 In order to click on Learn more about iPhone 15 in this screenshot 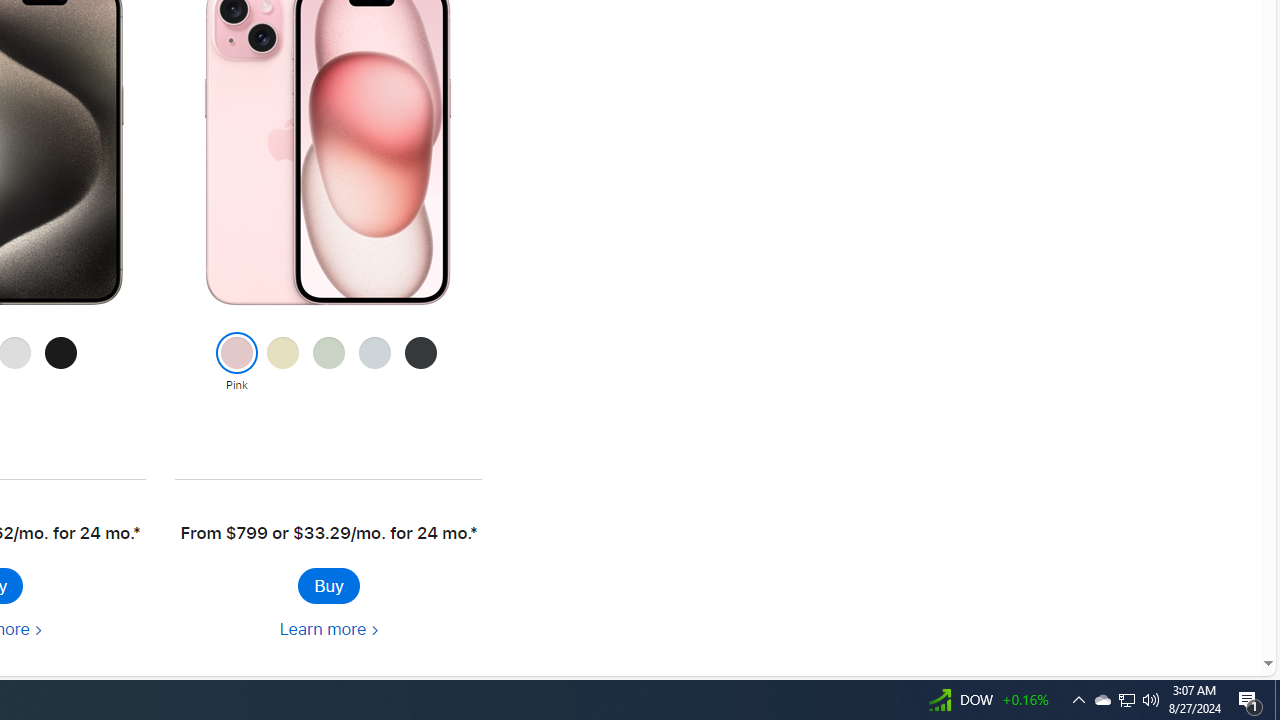, I will do `click(328, 630)`.